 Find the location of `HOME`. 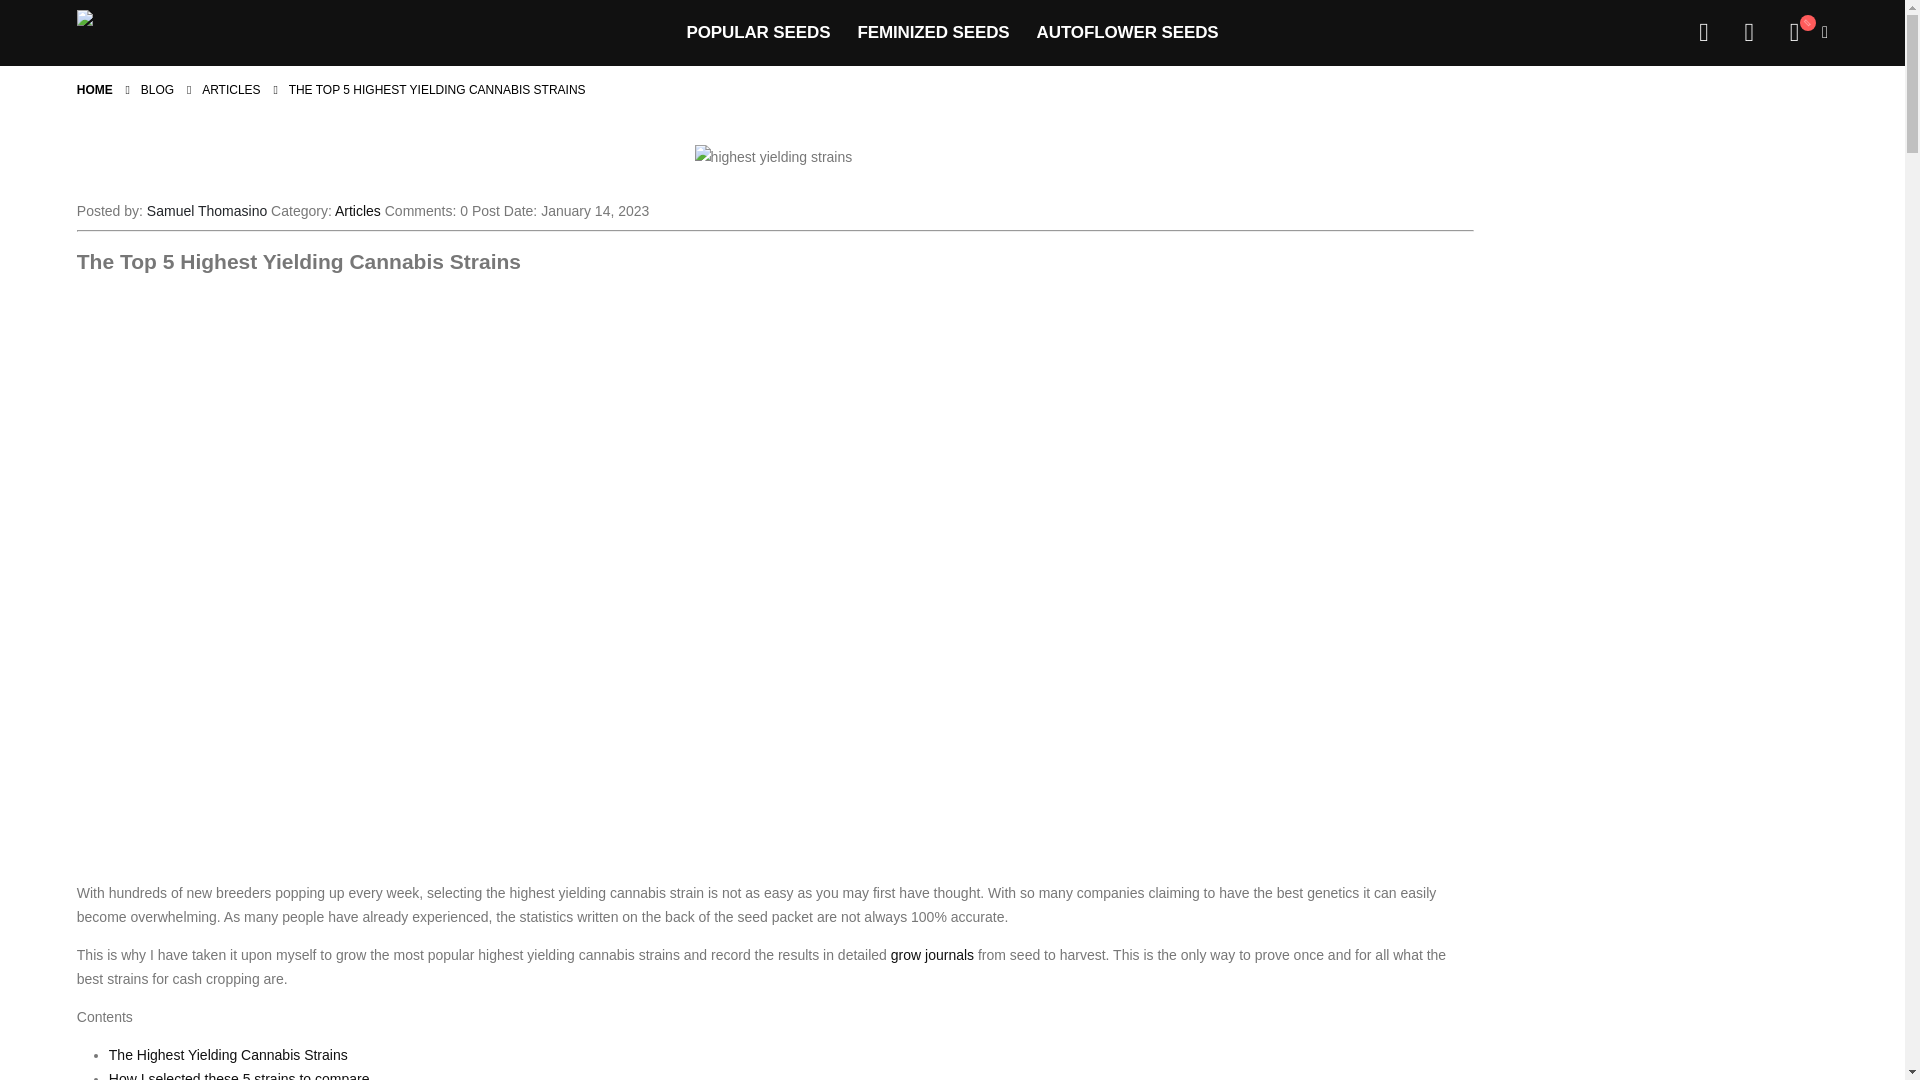

HOME is located at coordinates (94, 89).